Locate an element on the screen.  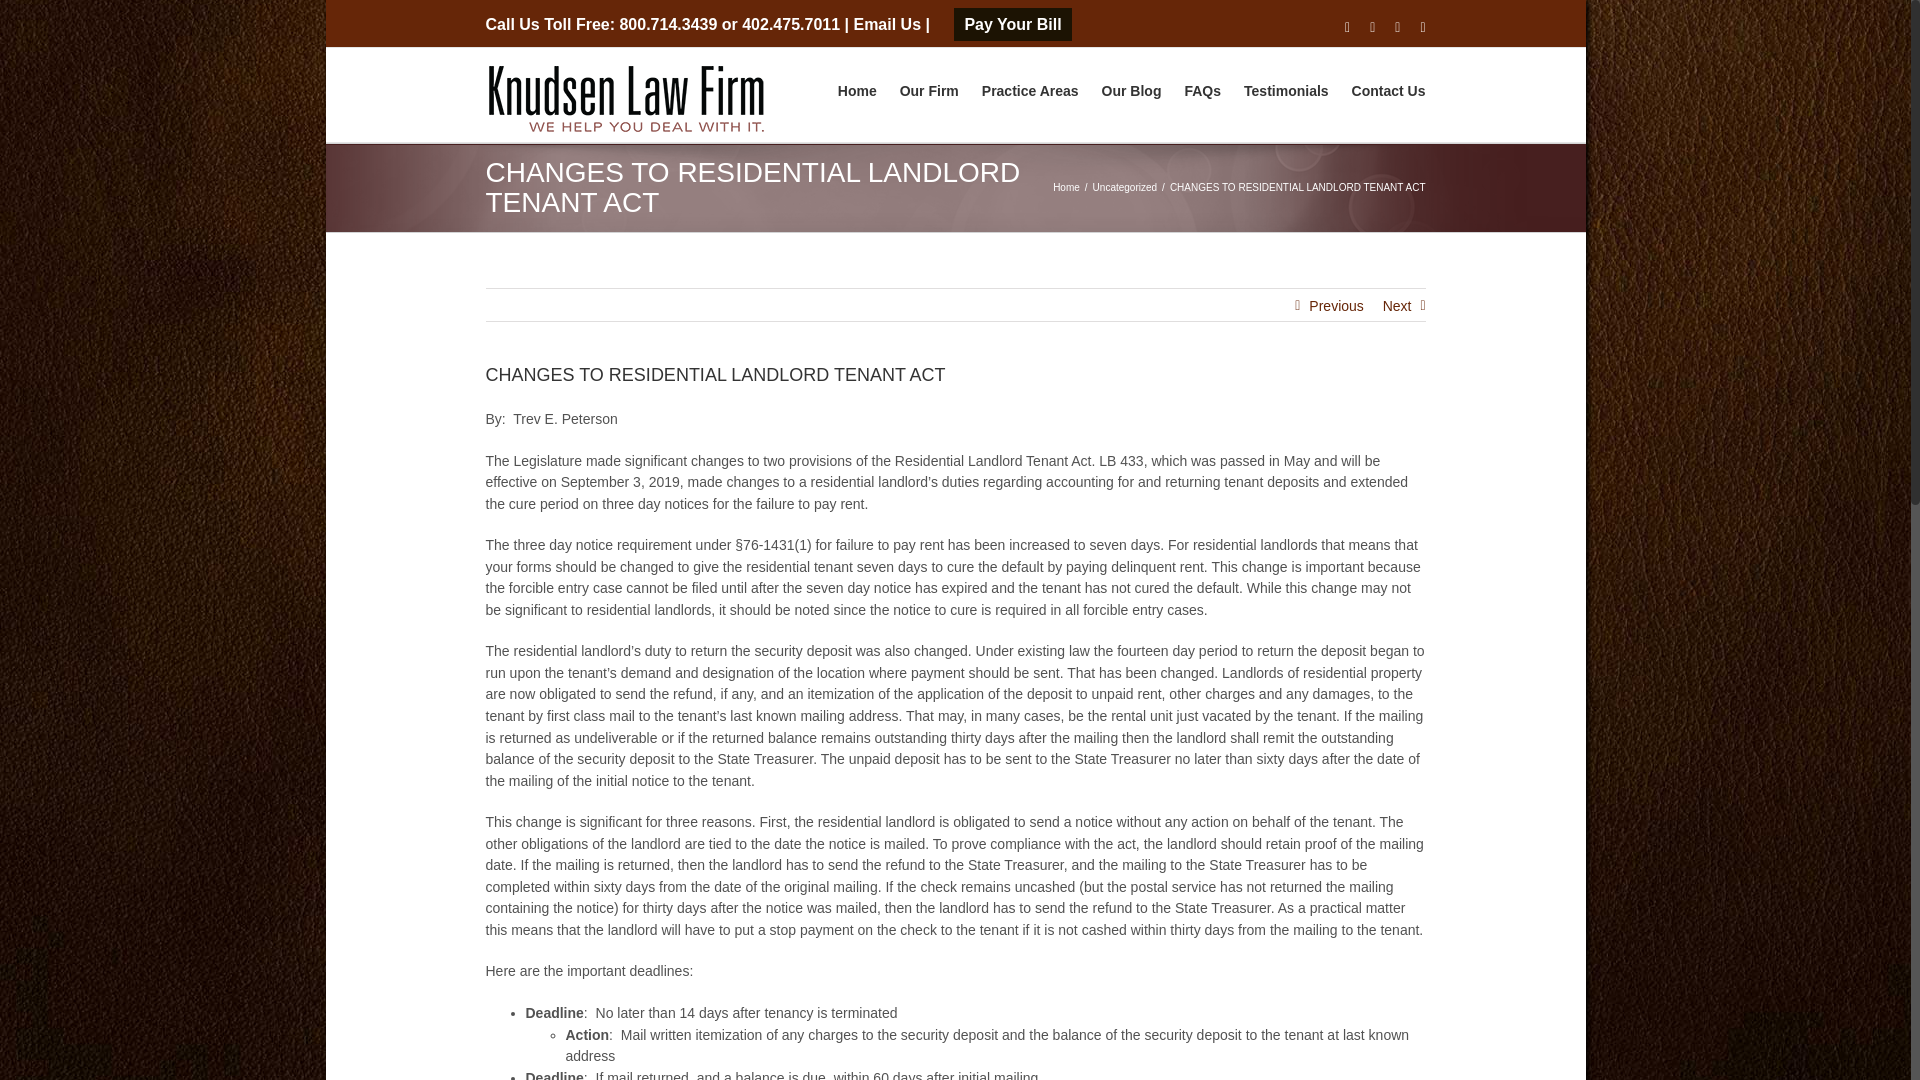
Email Us is located at coordinates (886, 24).